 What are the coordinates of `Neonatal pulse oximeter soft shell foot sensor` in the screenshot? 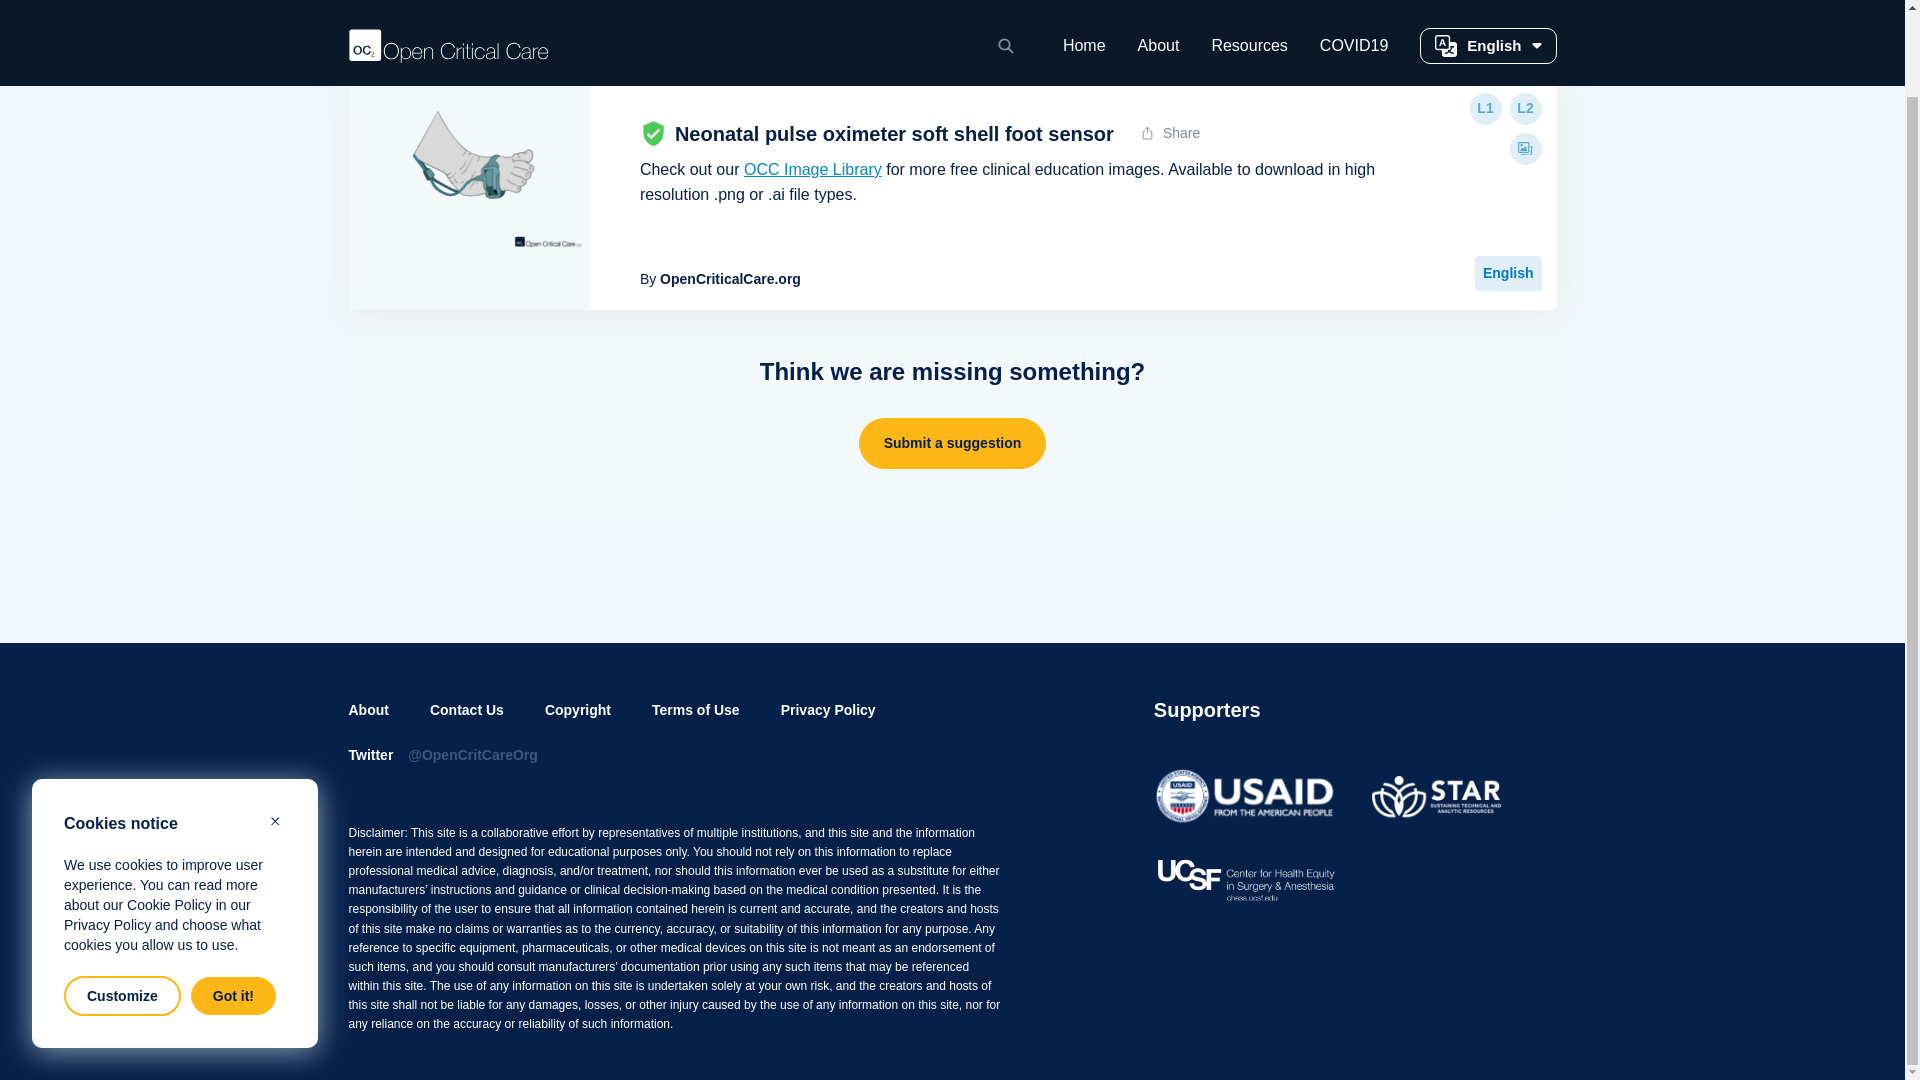 It's located at (894, 134).